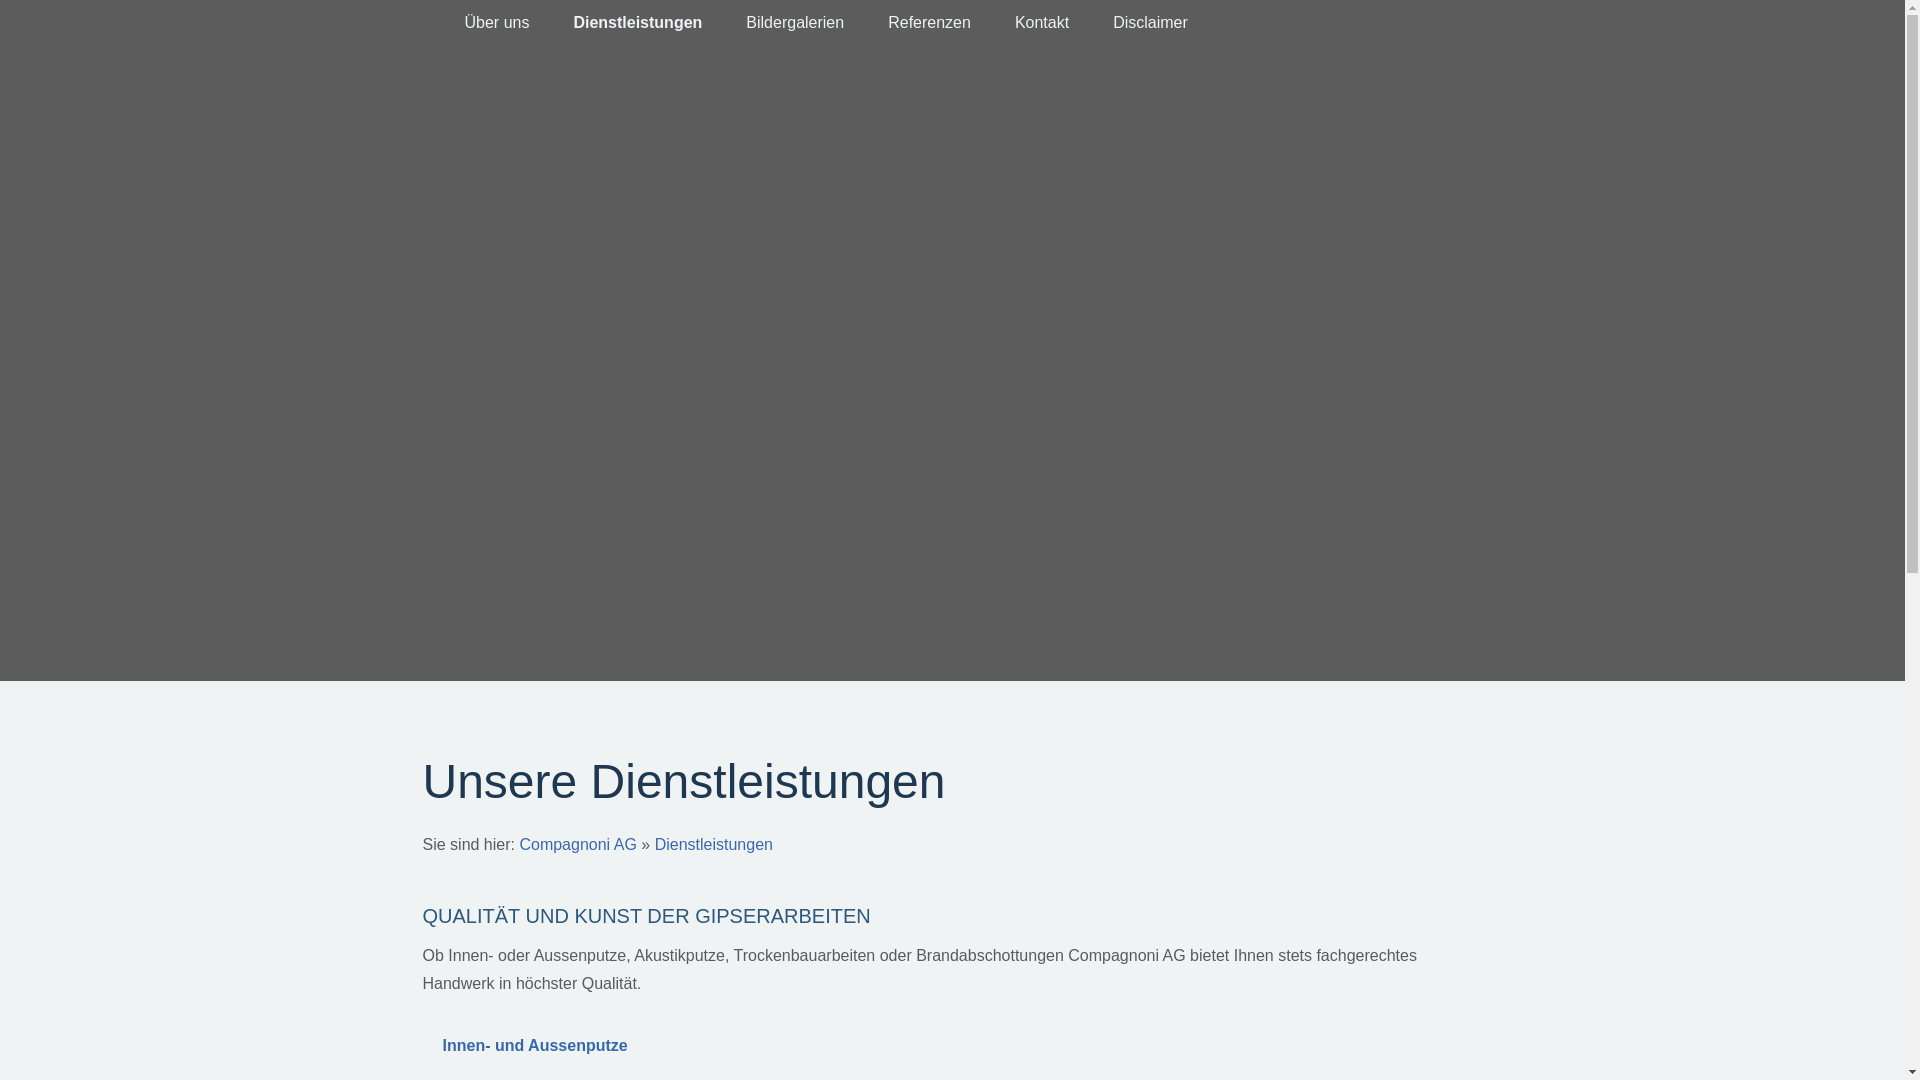  Describe the element at coordinates (638, 23) in the screenshot. I see `Dienstleistungen` at that location.